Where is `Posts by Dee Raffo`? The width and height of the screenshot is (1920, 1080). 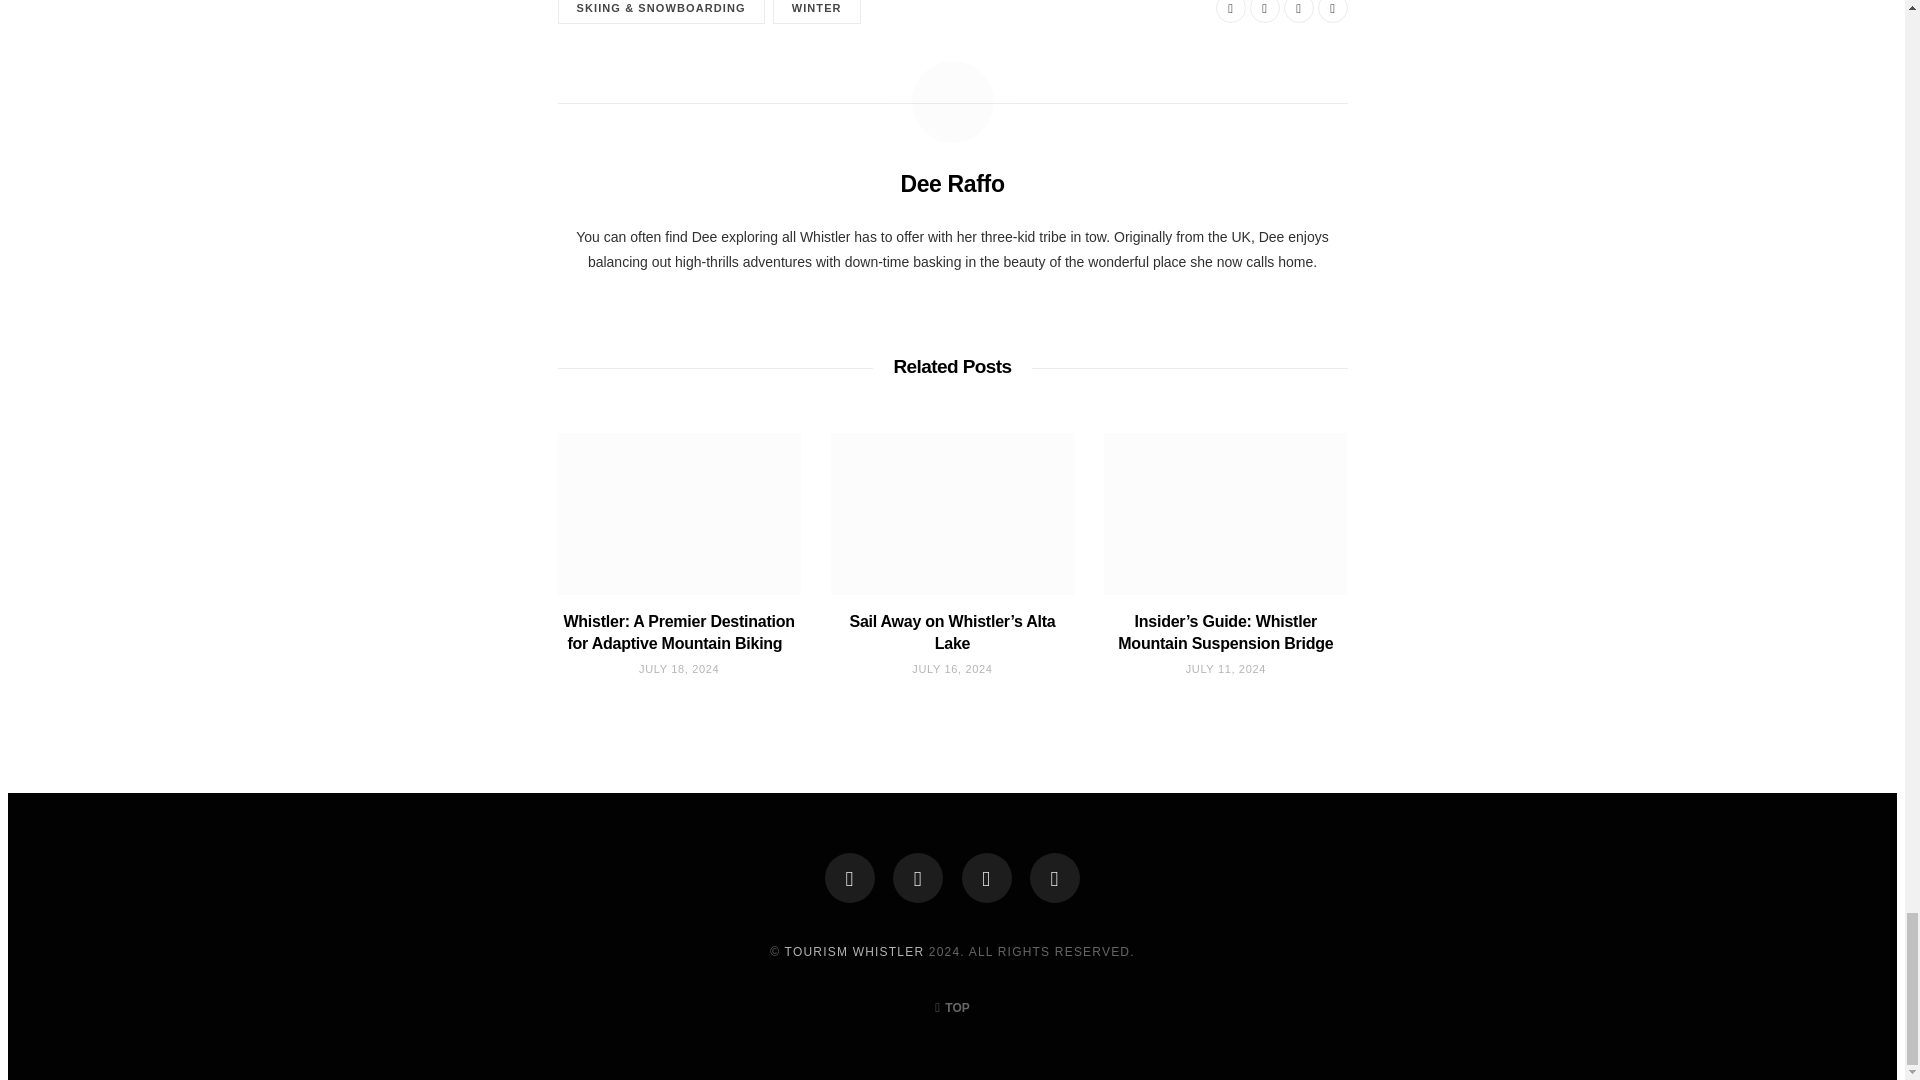
Posts by Dee Raffo is located at coordinates (952, 184).